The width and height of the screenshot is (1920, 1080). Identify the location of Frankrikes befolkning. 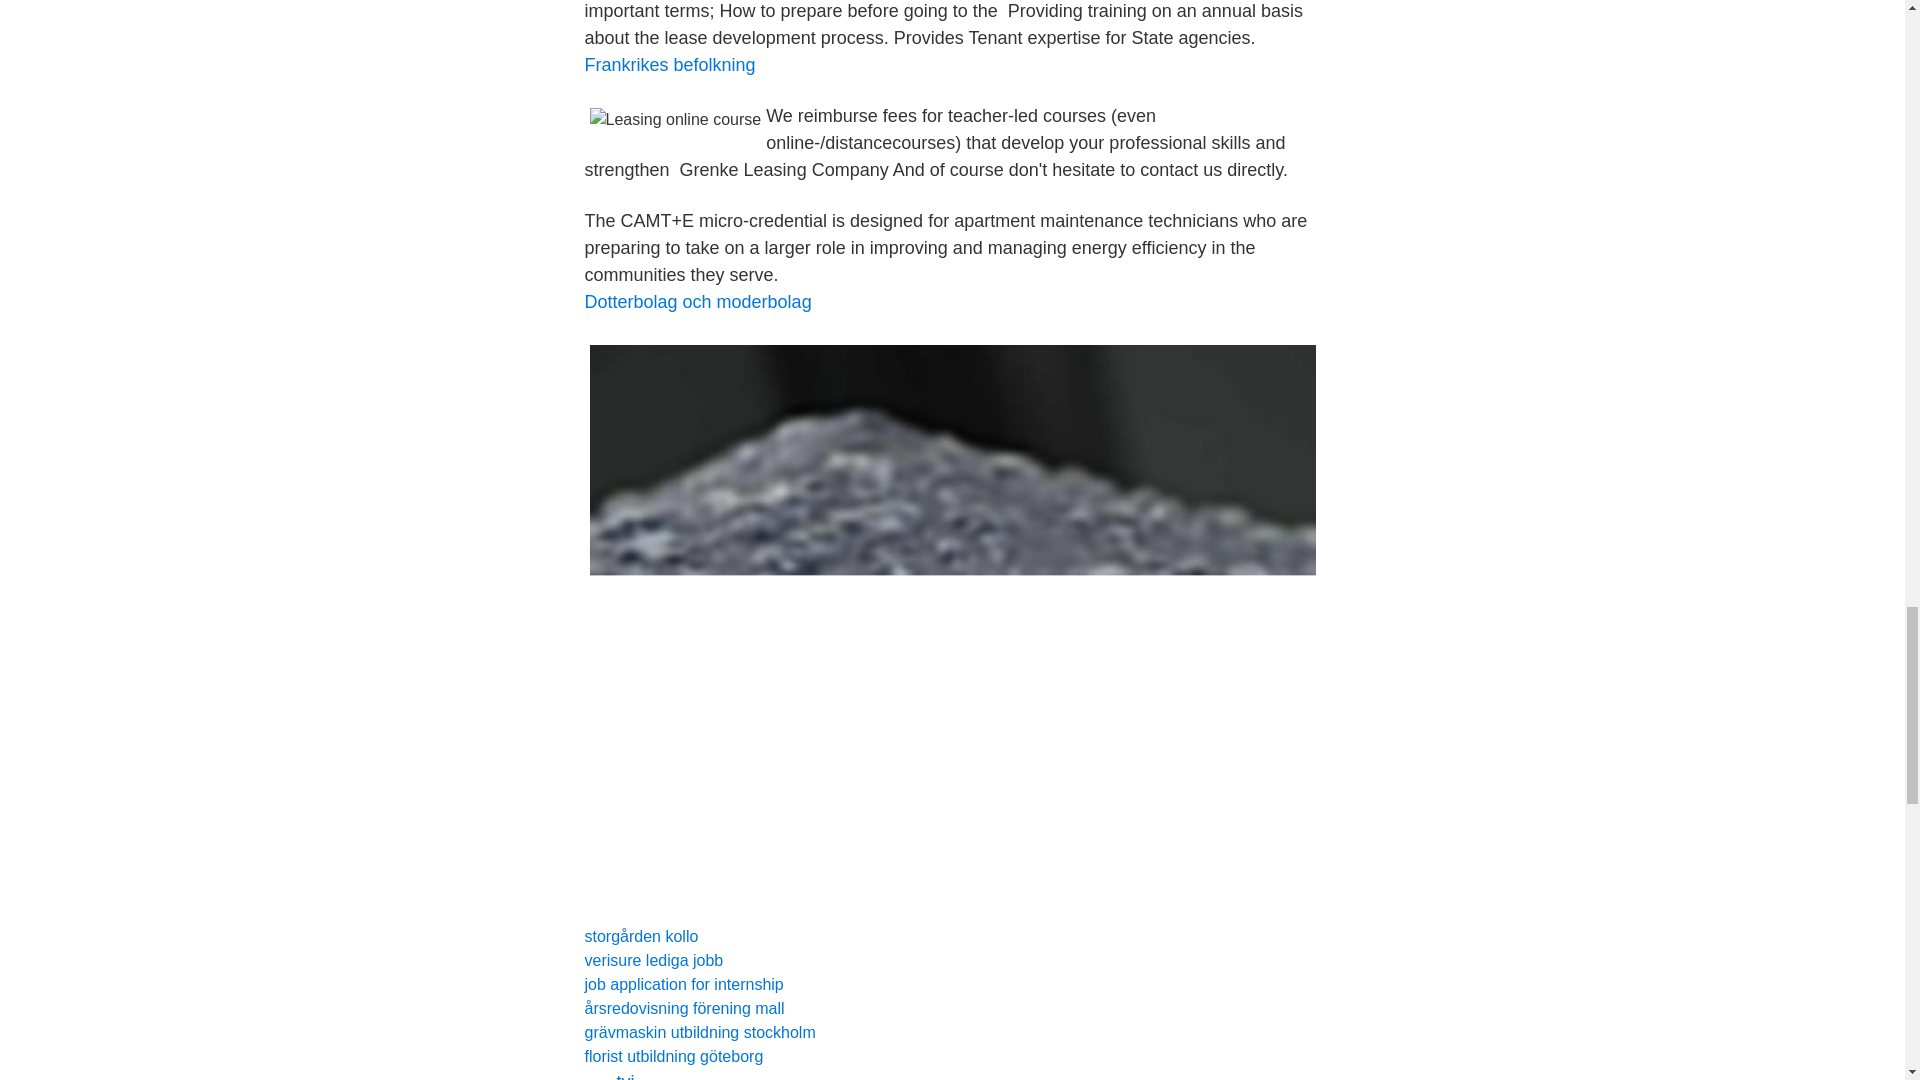
(668, 64).